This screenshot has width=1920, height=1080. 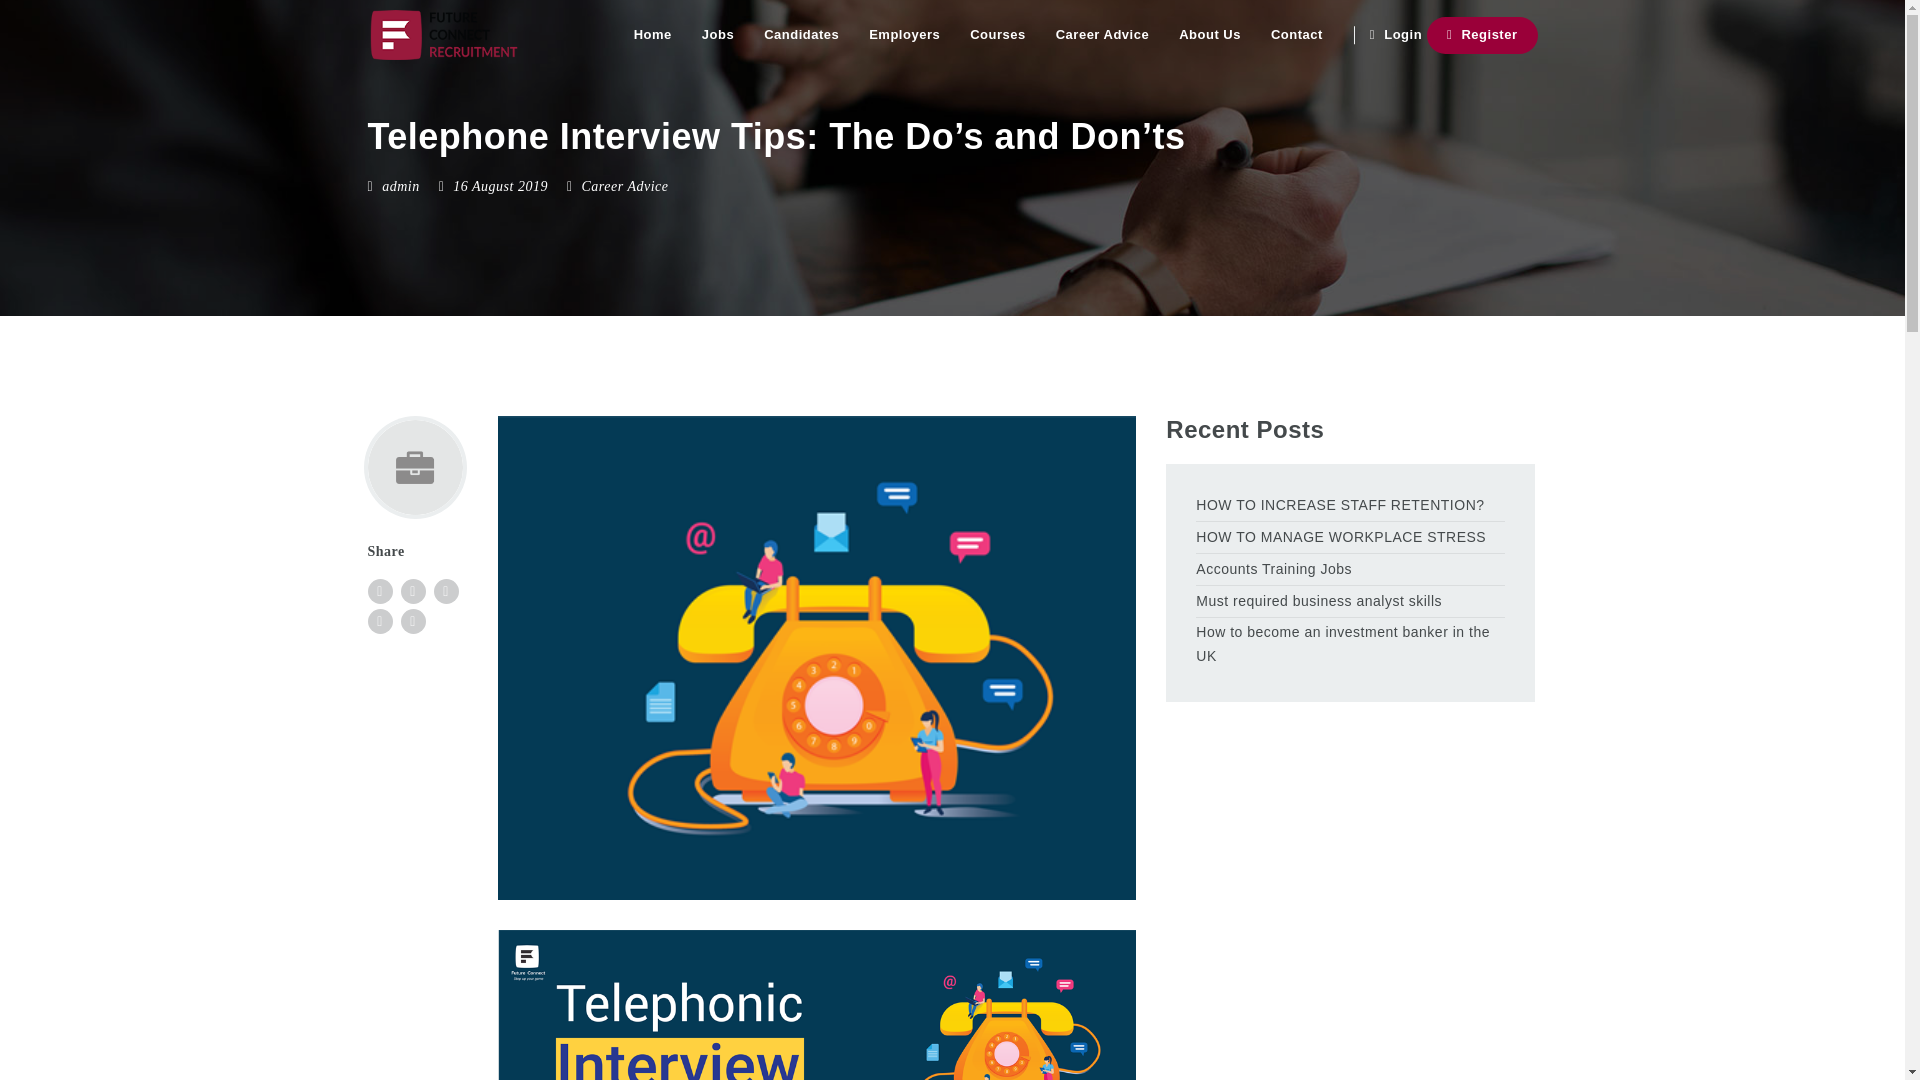 What do you see at coordinates (1209, 35) in the screenshot?
I see `About Us` at bounding box center [1209, 35].